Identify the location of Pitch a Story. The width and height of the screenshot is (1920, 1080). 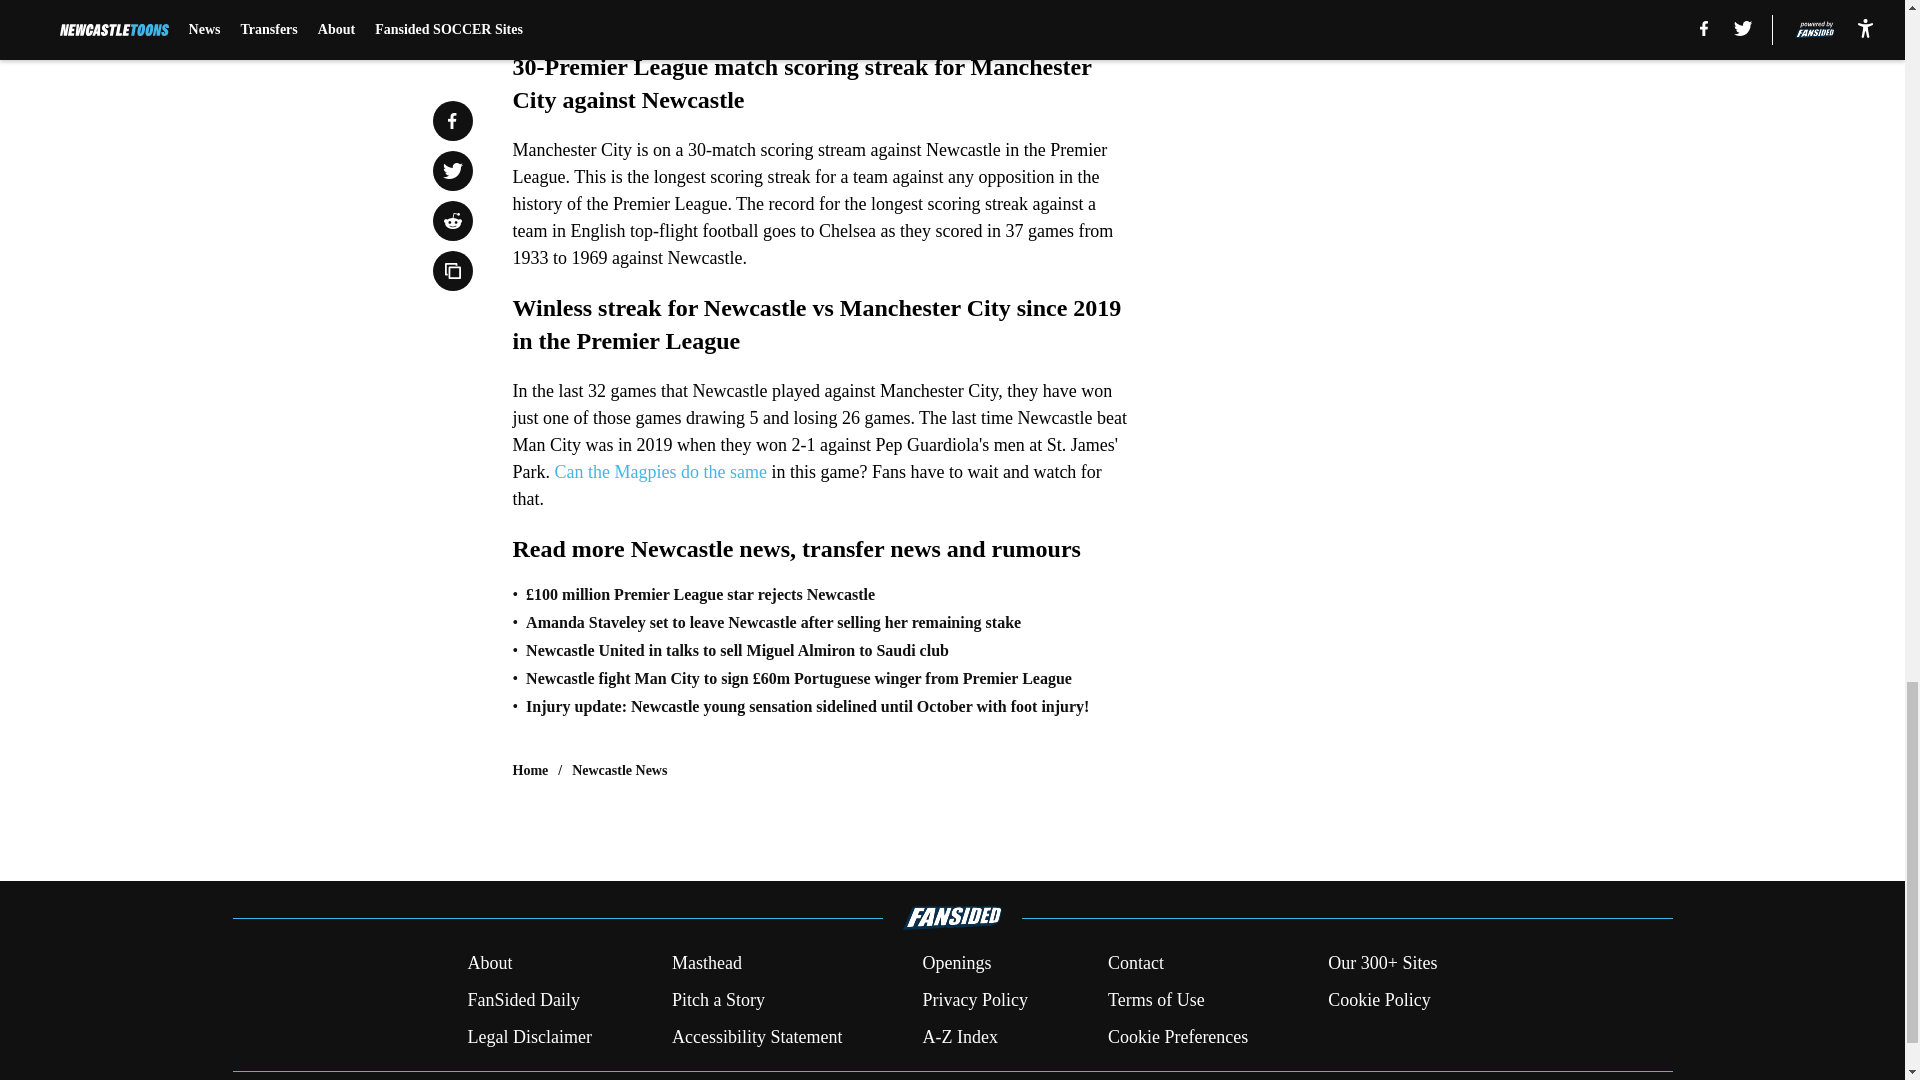
(718, 1000).